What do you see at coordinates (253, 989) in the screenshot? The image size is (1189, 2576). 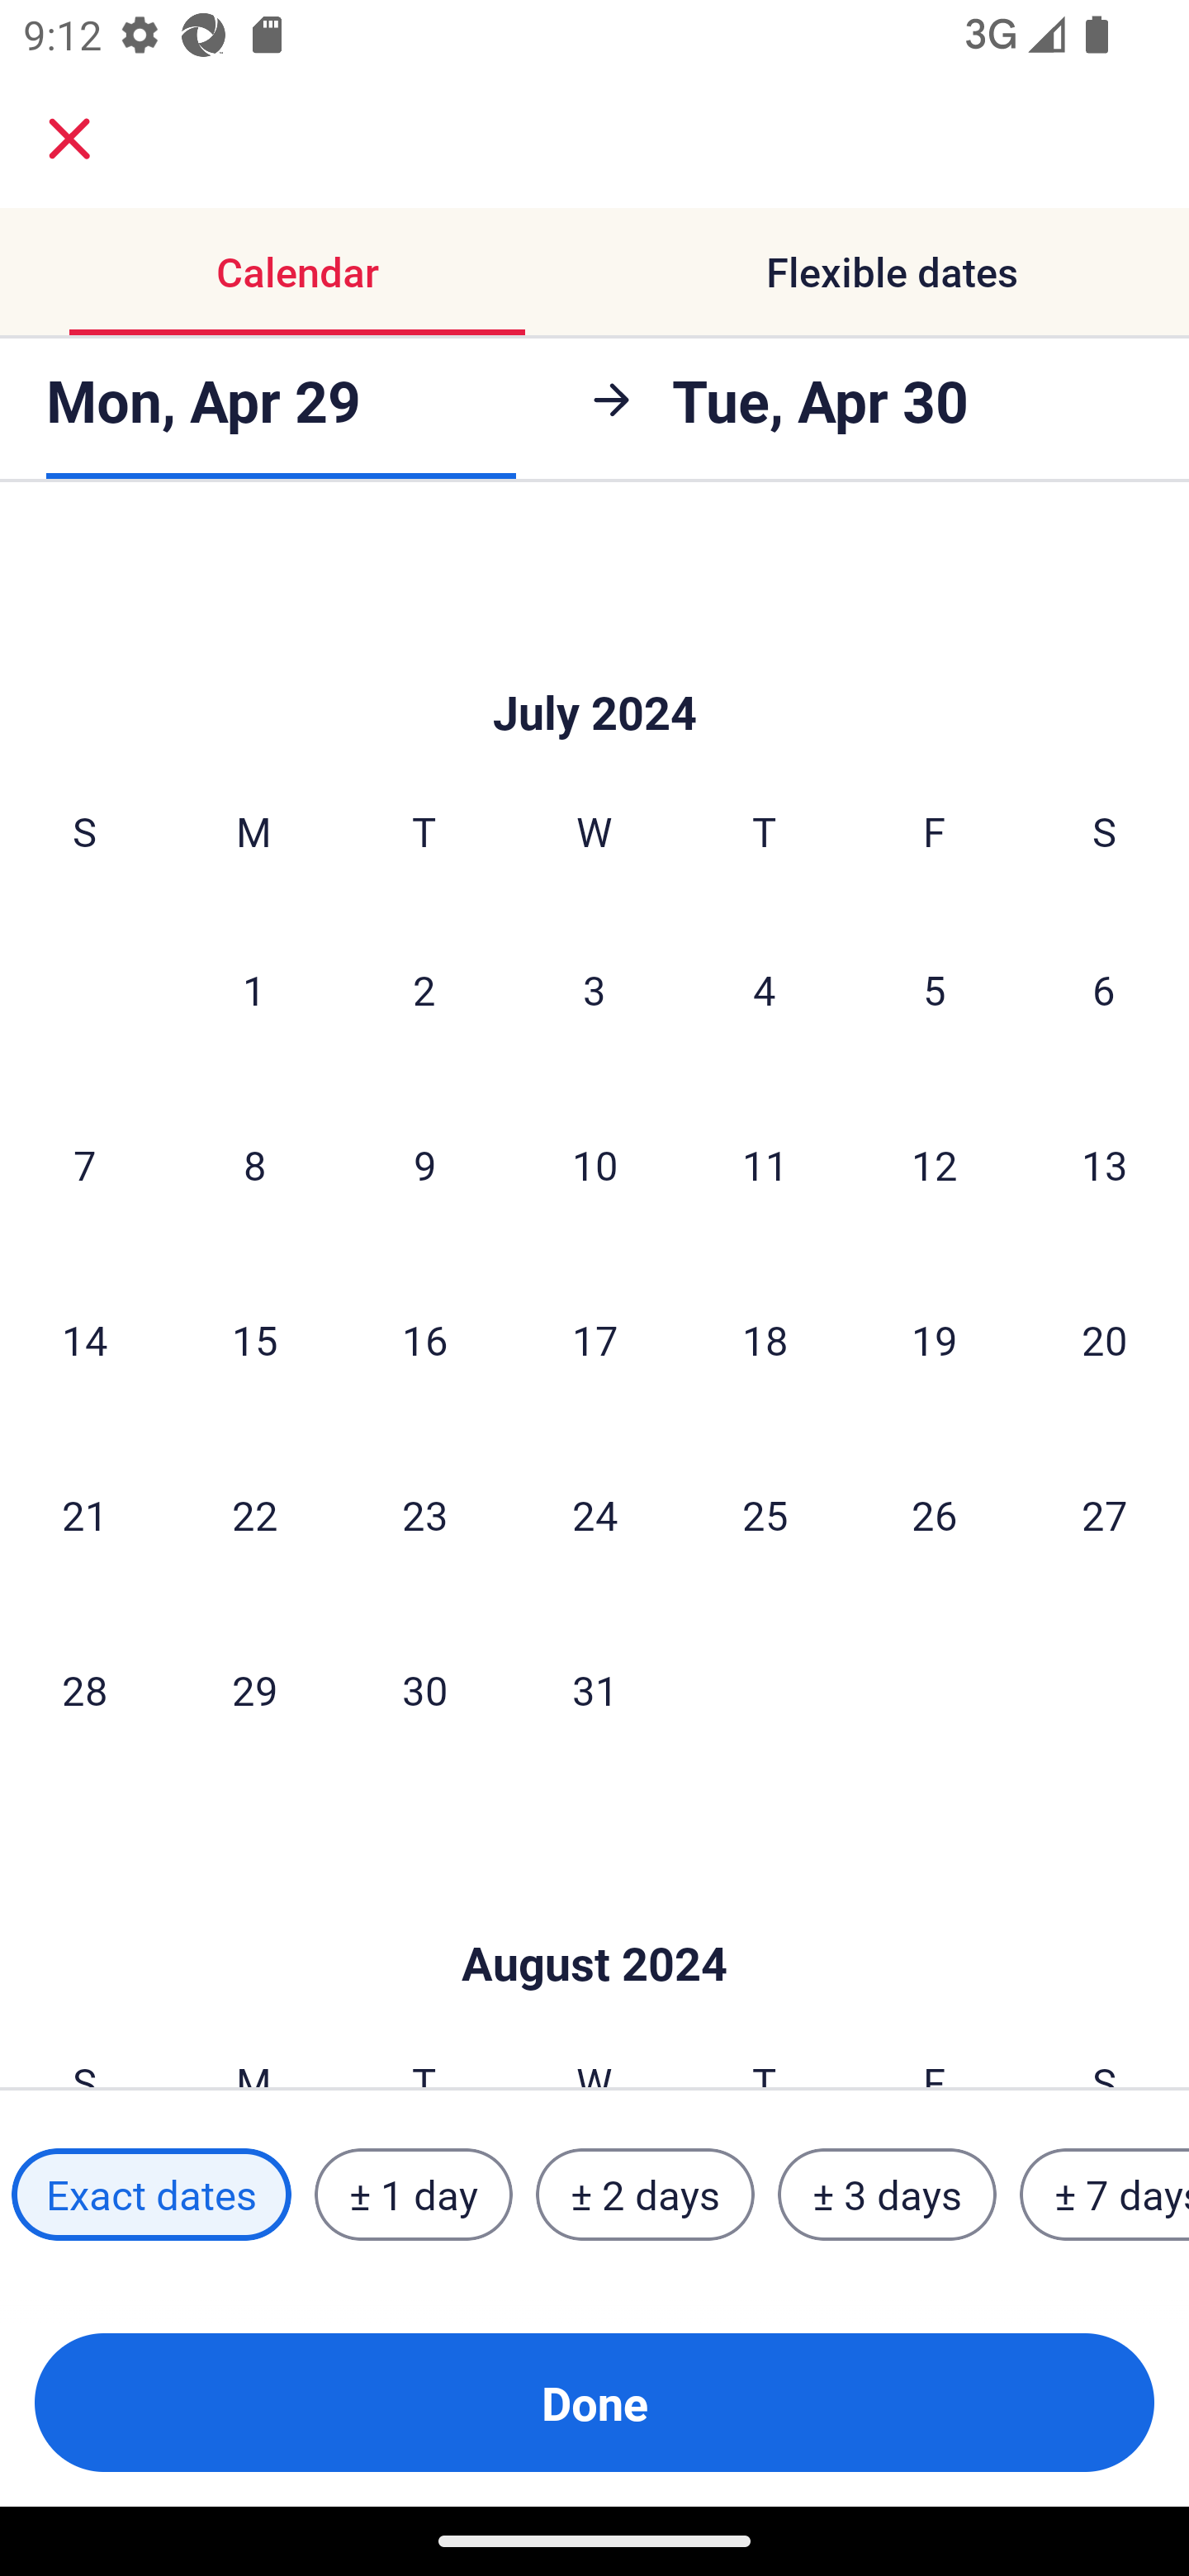 I see `1 Monday, July 1, 2024` at bounding box center [253, 989].